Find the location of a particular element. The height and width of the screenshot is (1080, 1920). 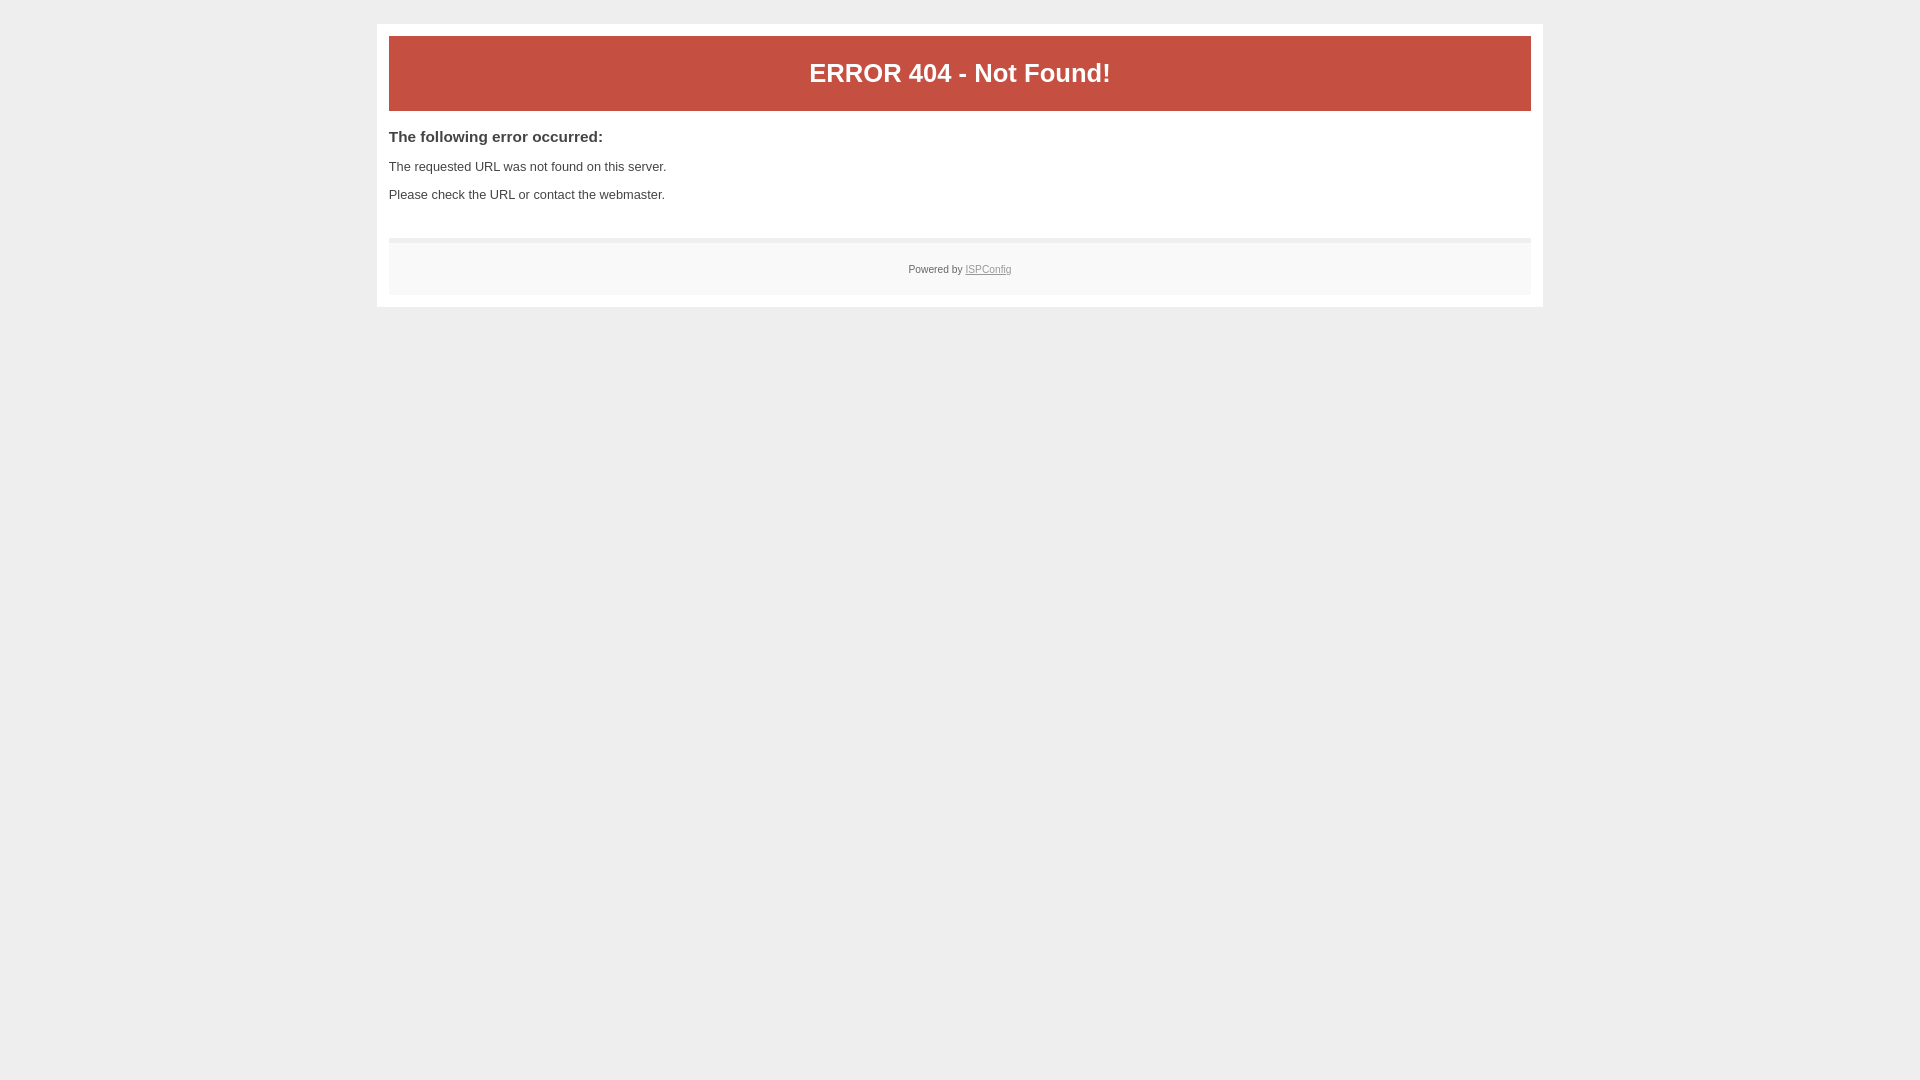

ISPConfig is located at coordinates (988, 270).